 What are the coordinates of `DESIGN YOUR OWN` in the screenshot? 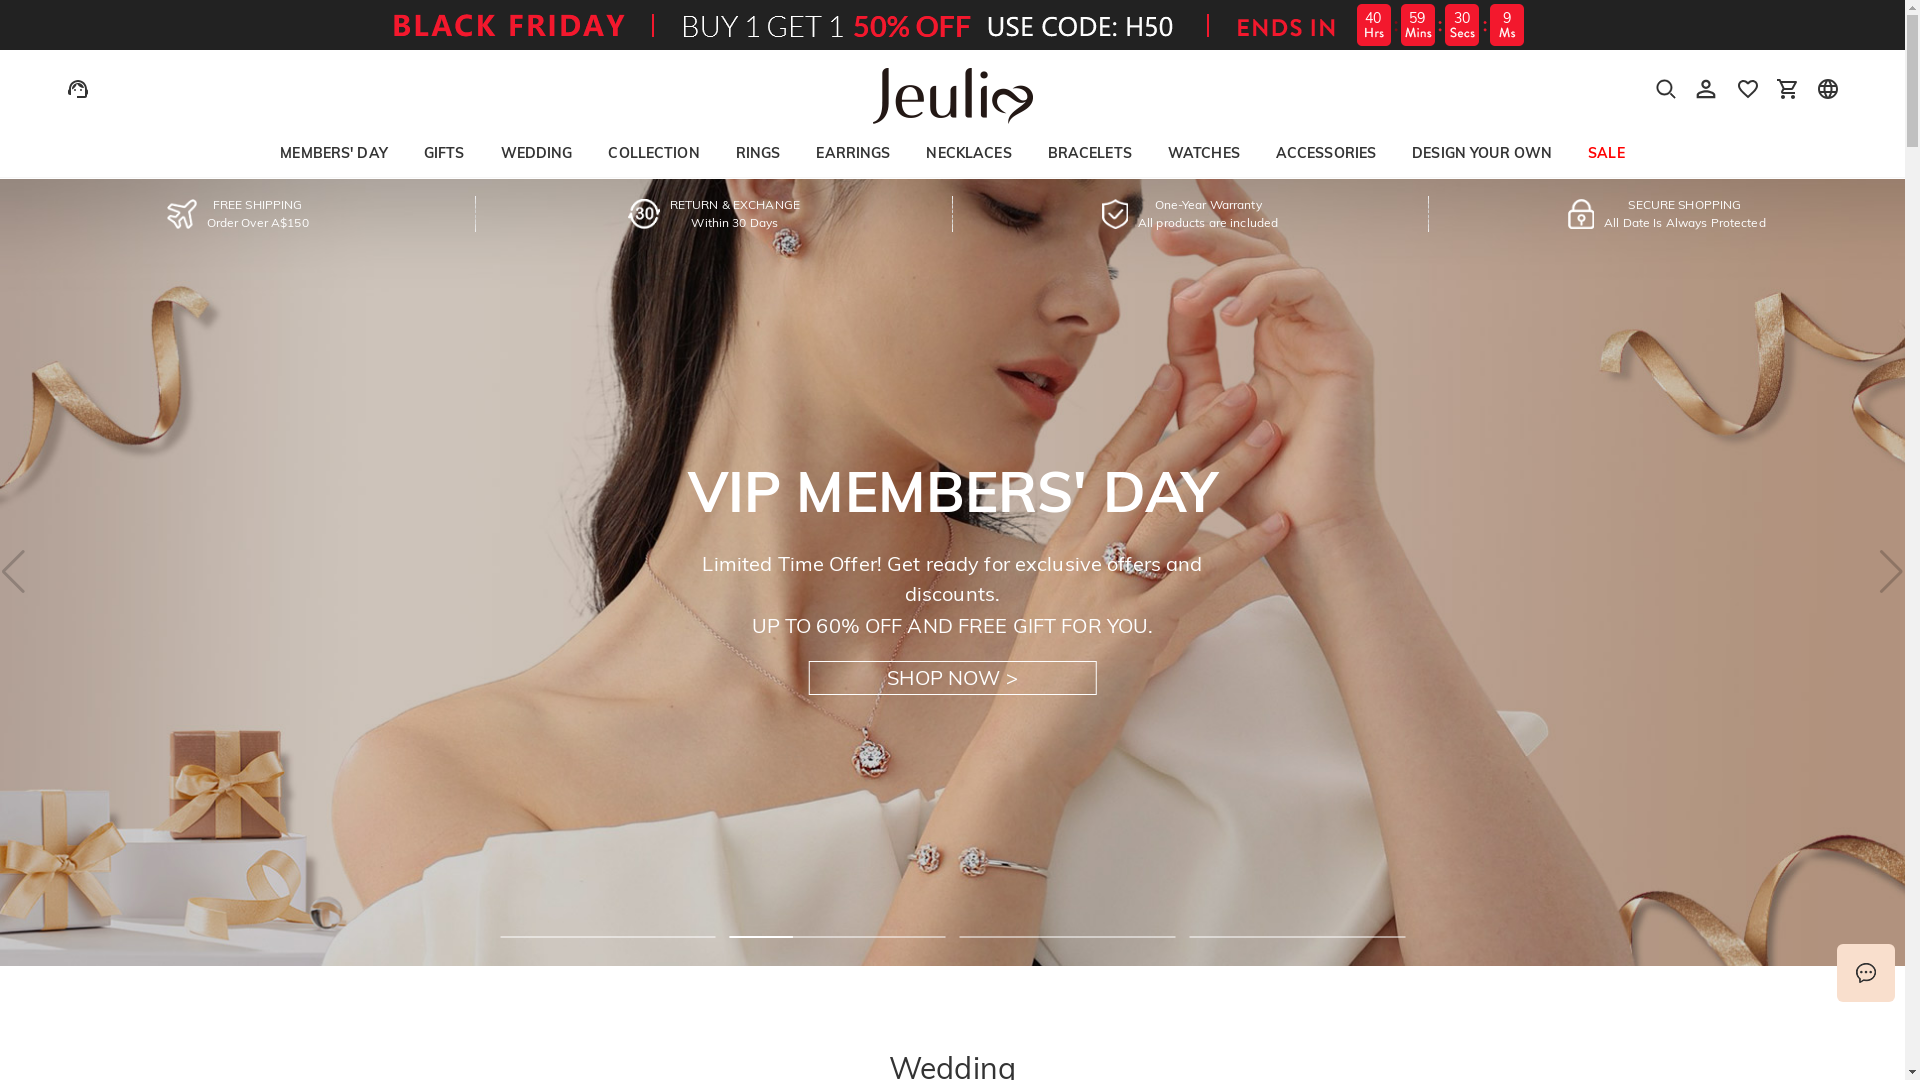 It's located at (1482, 153).